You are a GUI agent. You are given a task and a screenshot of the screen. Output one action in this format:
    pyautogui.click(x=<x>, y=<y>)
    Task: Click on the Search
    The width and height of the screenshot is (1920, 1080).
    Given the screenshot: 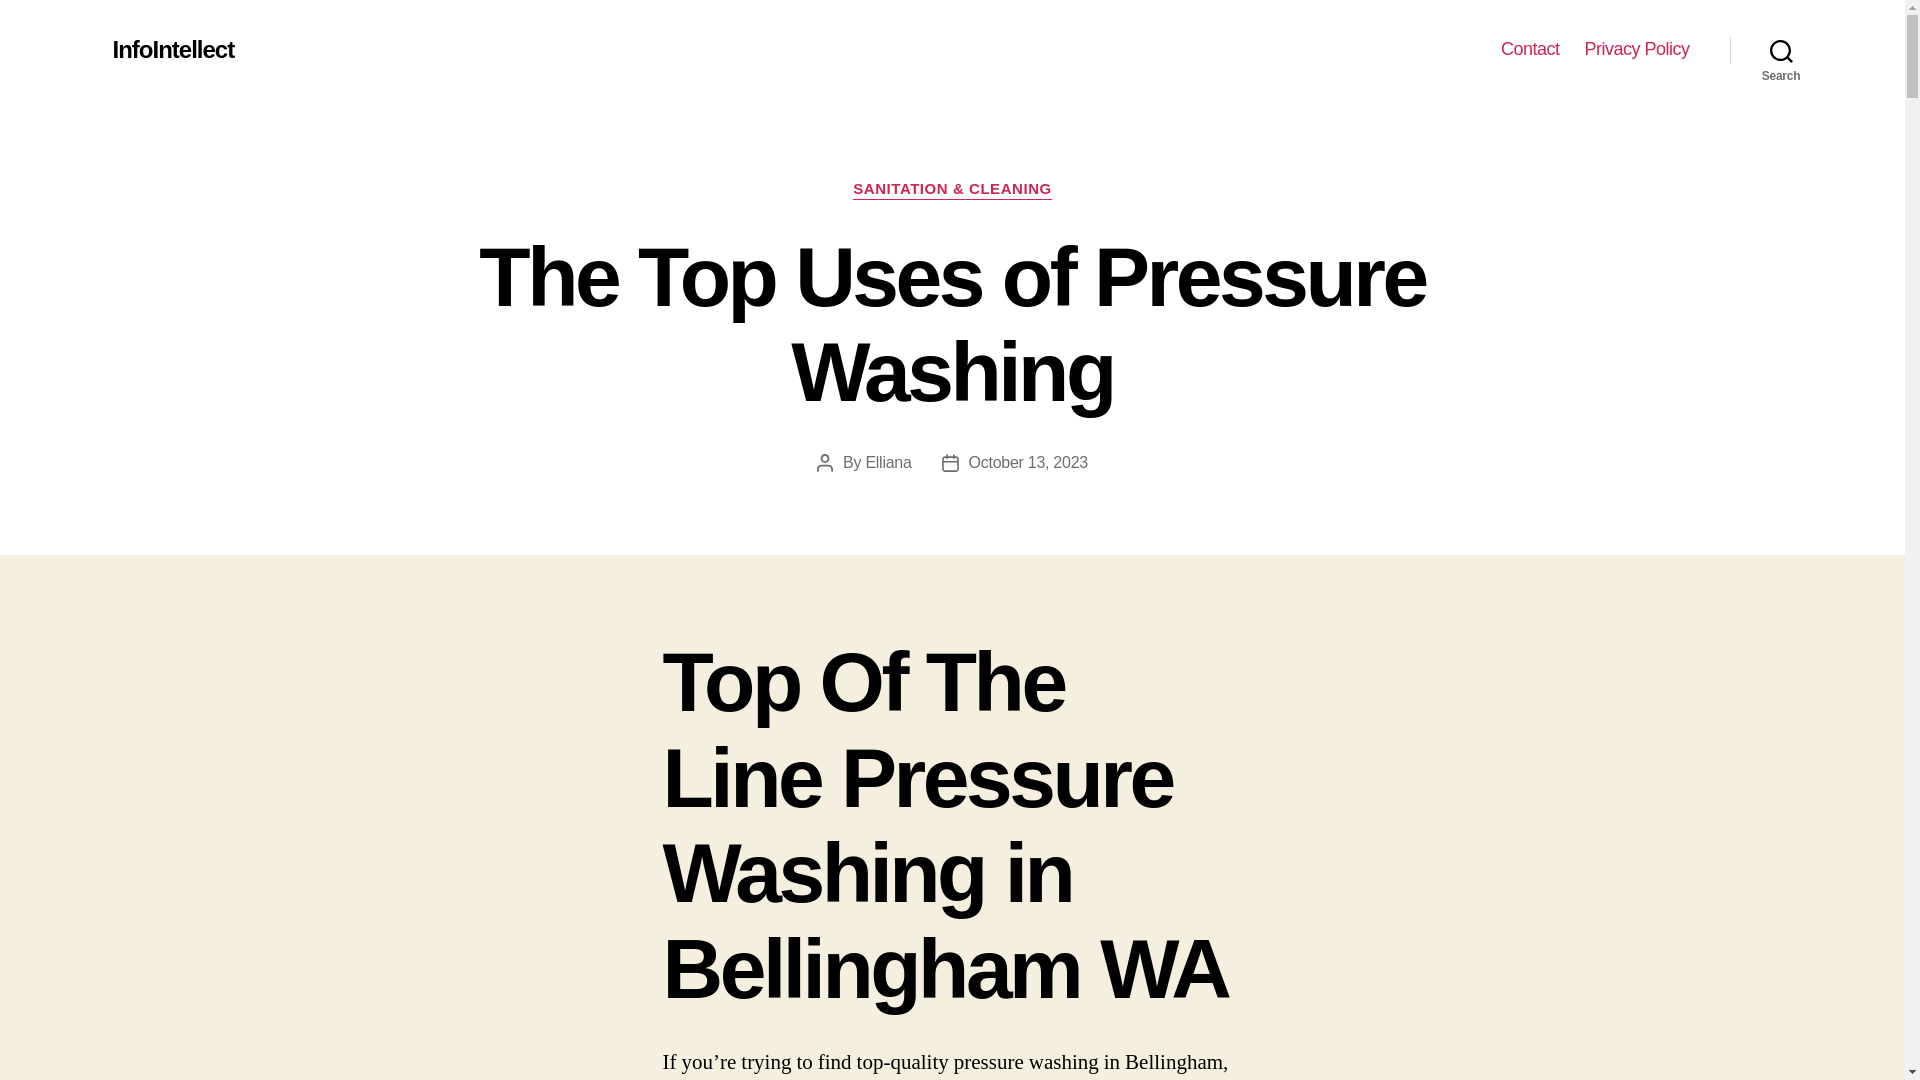 What is the action you would take?
    pyautogui.click(x=1781, y=50)
    